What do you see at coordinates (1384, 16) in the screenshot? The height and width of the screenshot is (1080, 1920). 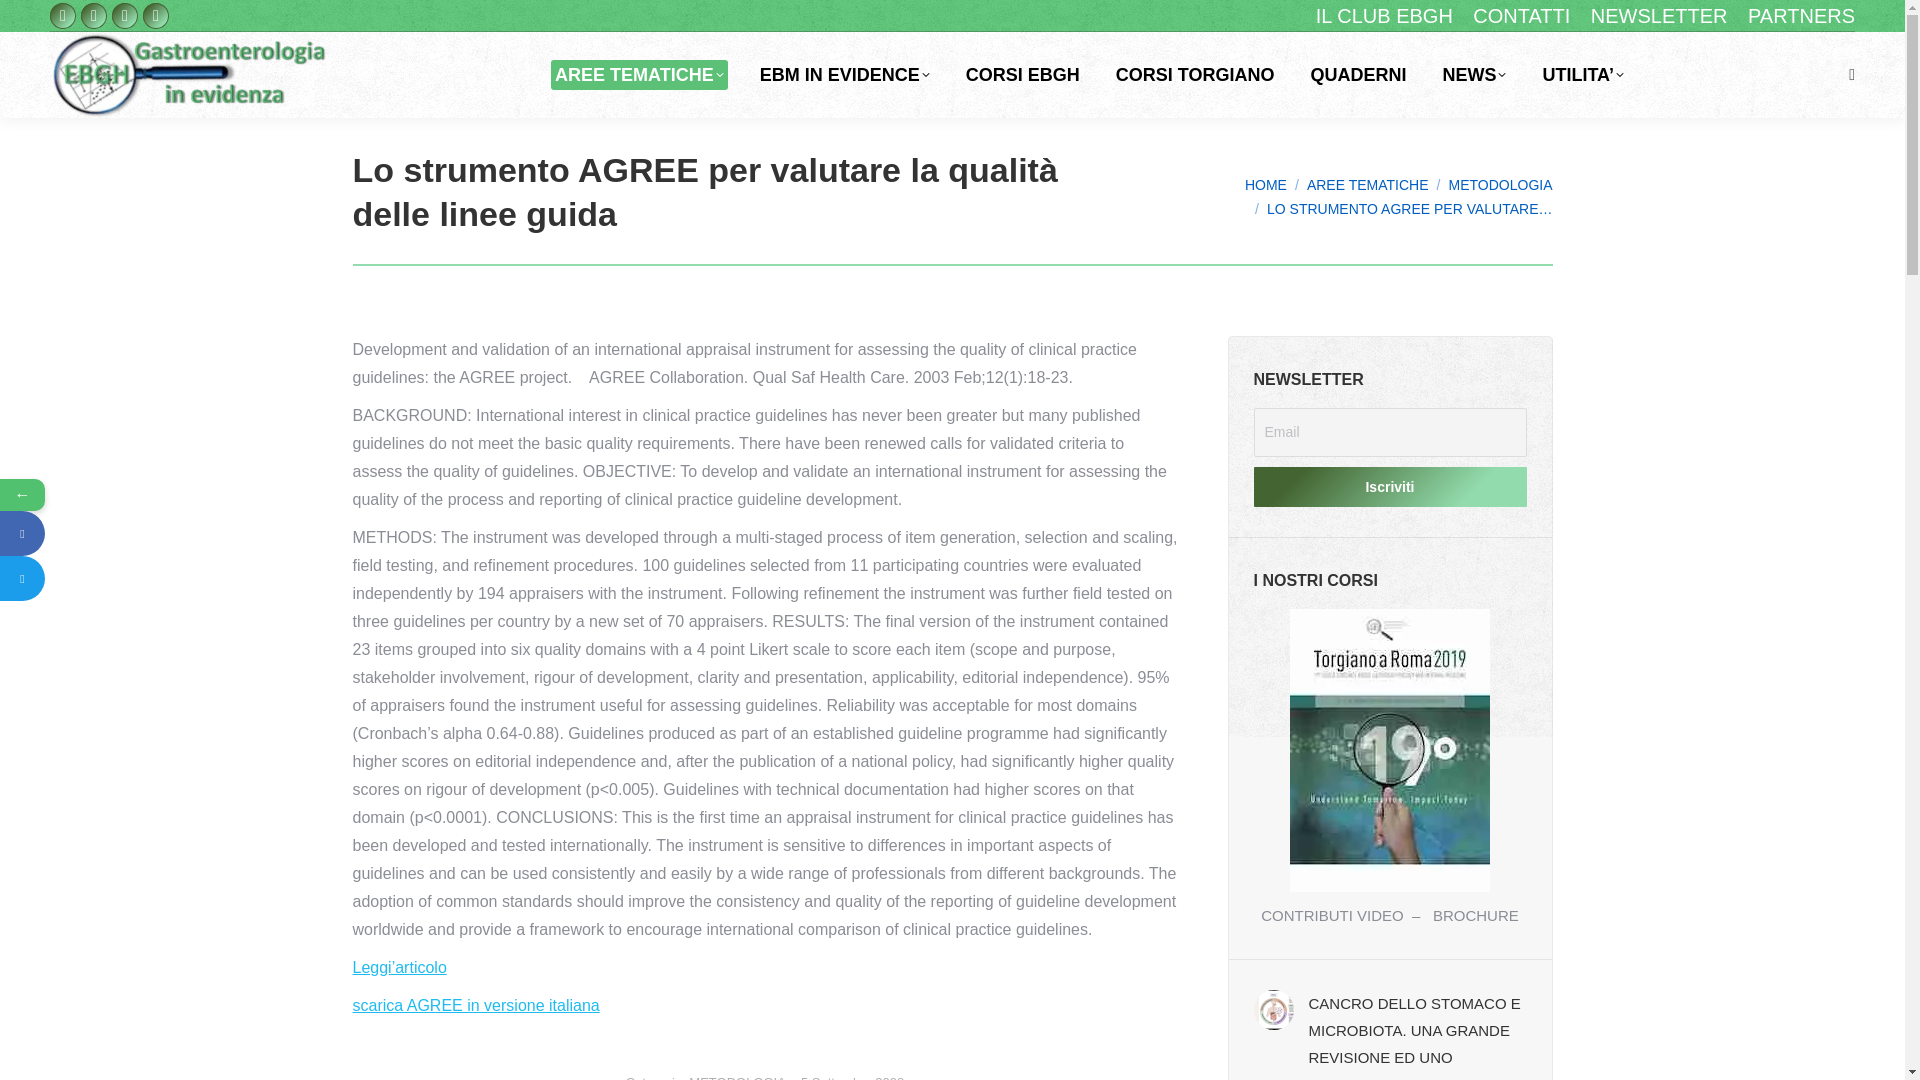 I see `IL CLUB EBGH` at bounding box center [1384, 16].